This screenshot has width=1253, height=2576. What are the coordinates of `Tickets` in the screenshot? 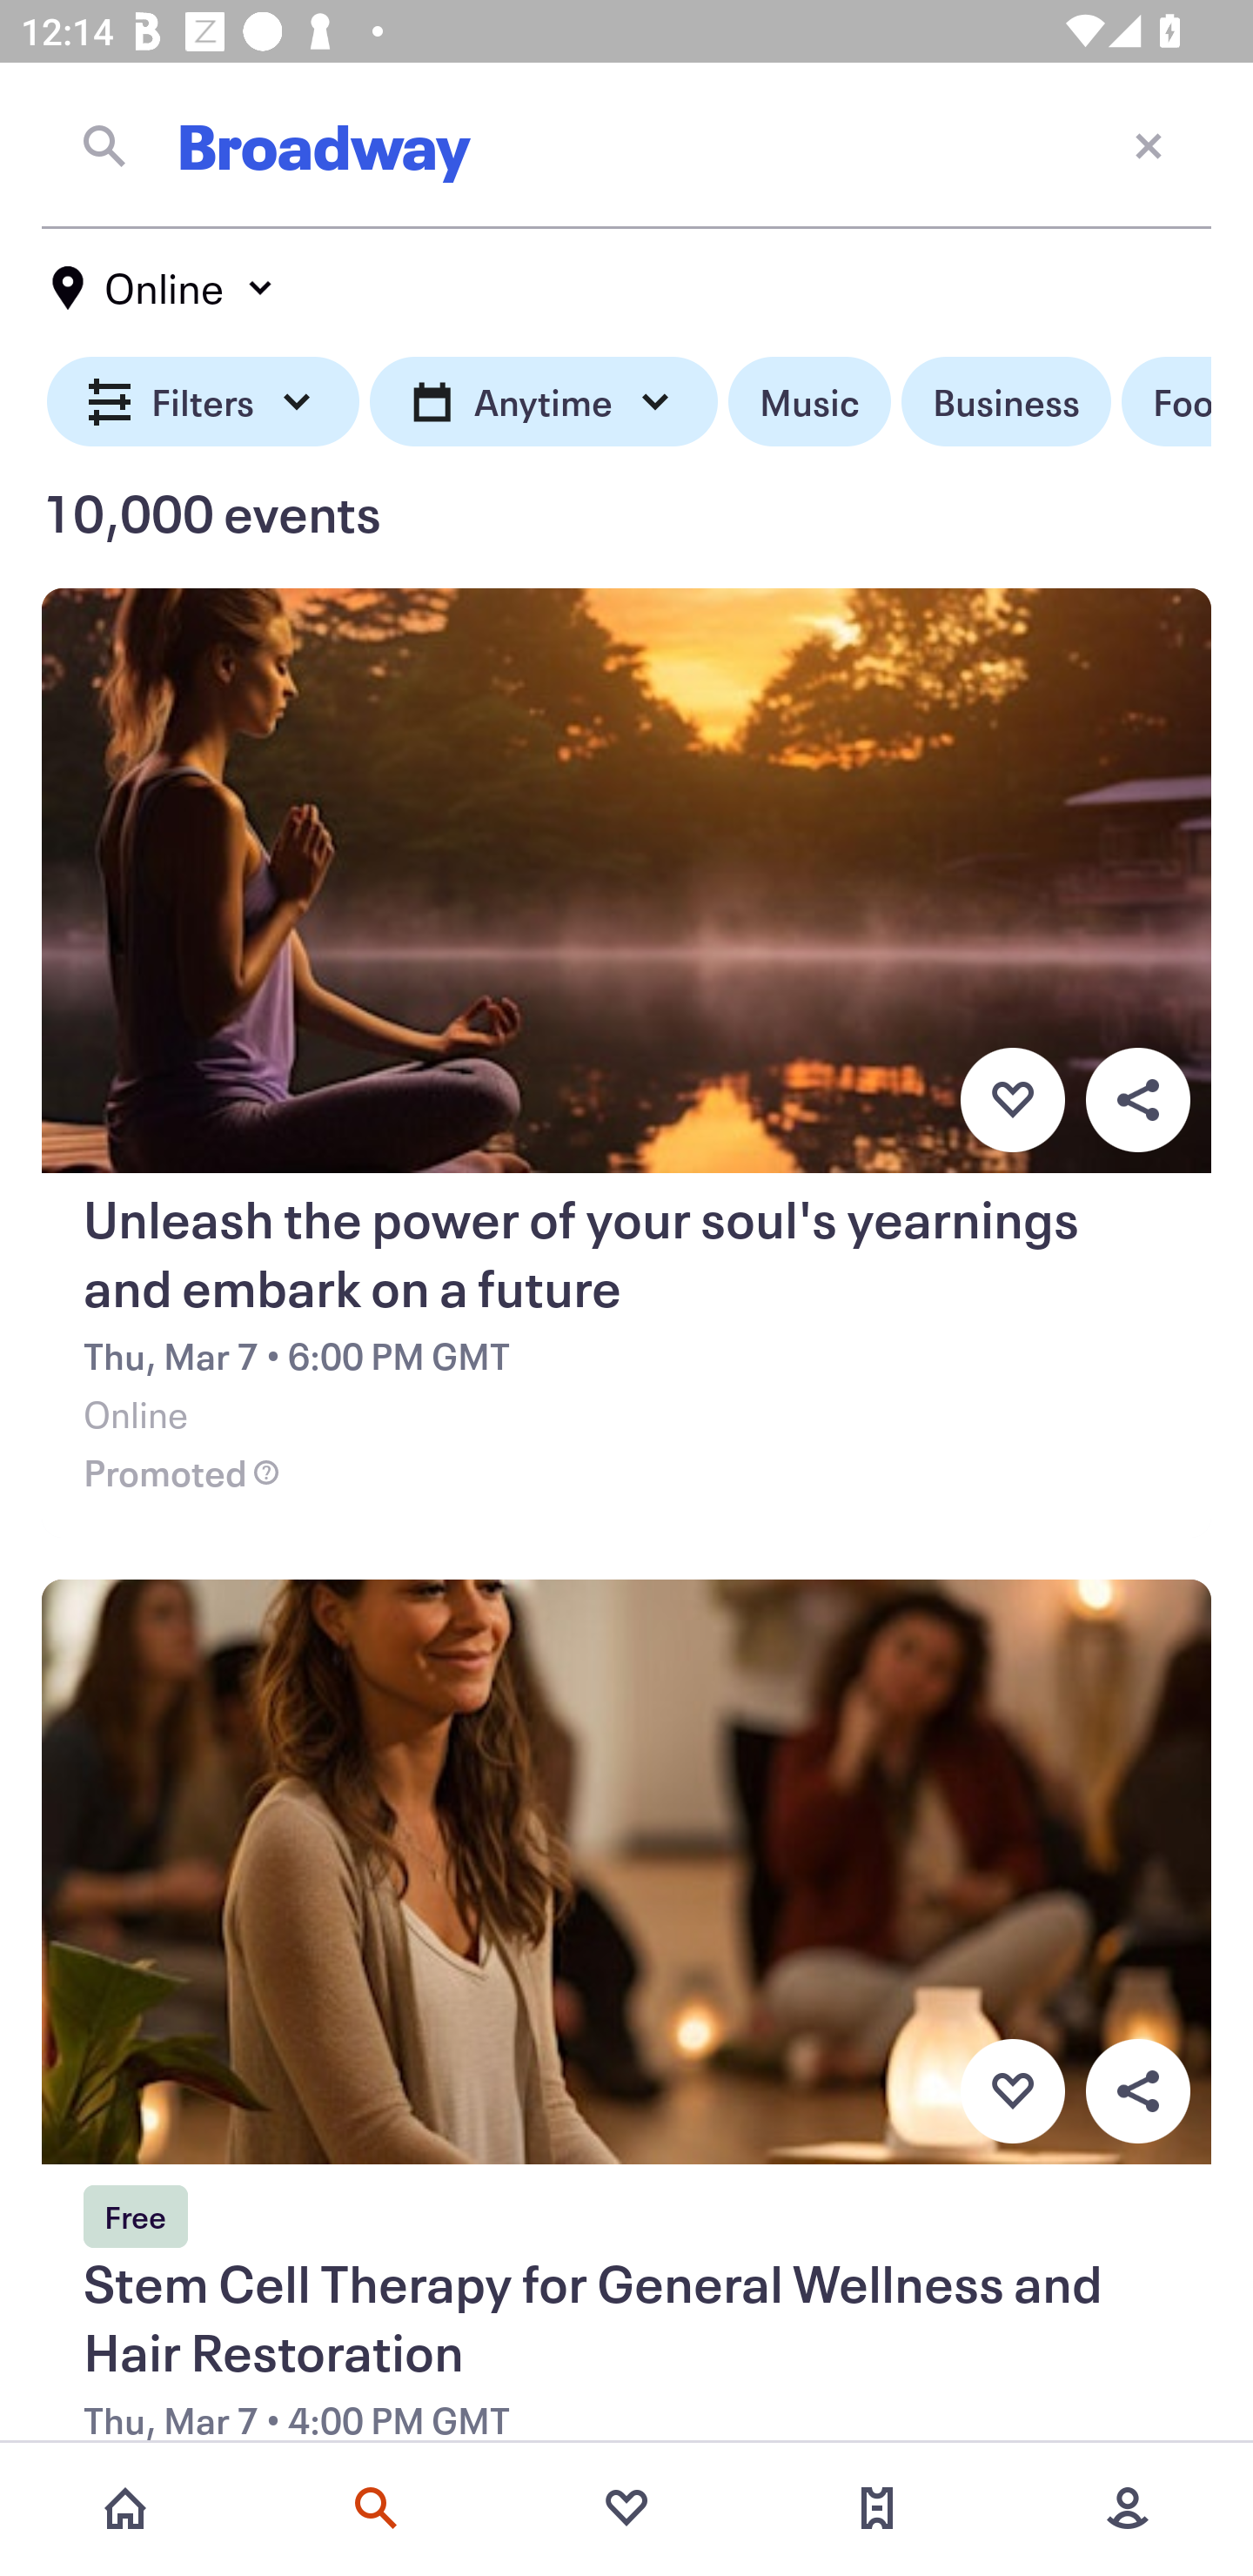 It's located at (877, 2508).